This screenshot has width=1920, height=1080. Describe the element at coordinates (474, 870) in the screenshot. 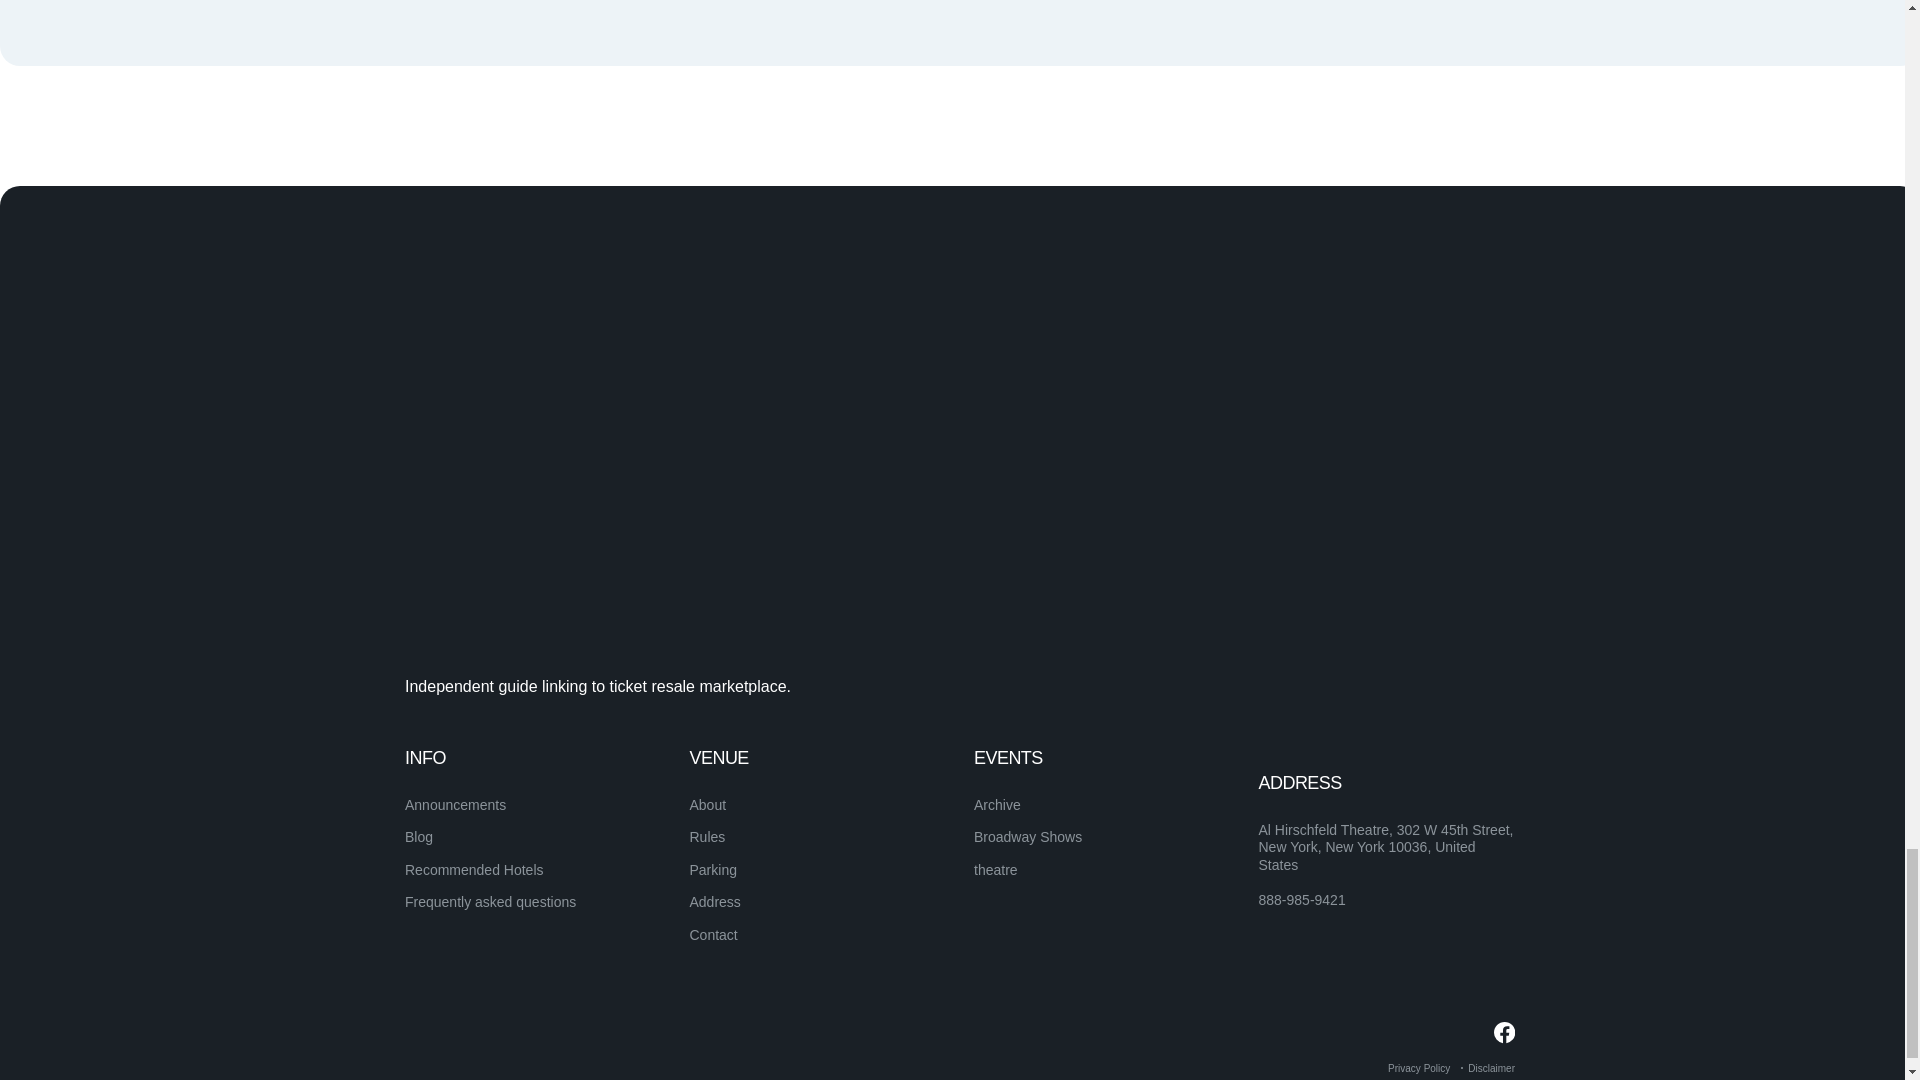

I see `Recommended Hotels` at that location.